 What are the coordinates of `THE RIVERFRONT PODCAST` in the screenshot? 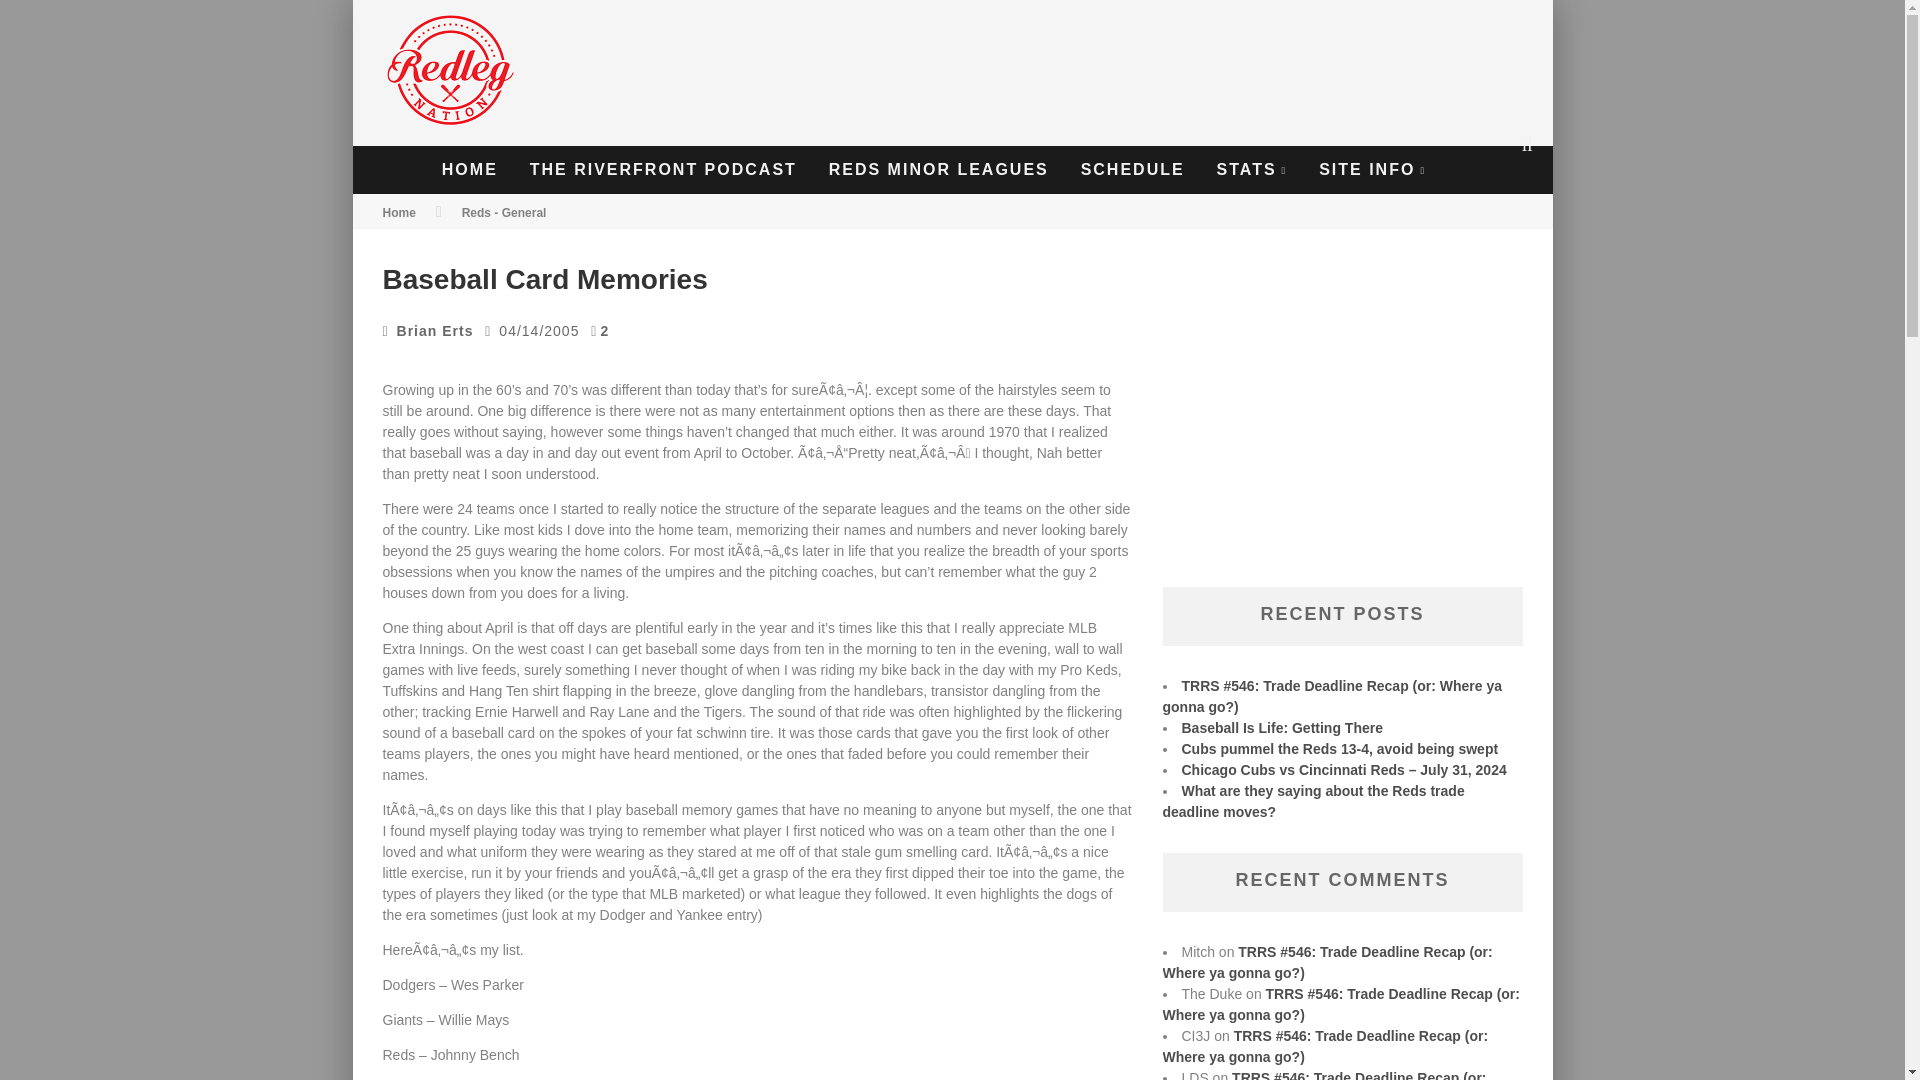 It's located at (663, 170).